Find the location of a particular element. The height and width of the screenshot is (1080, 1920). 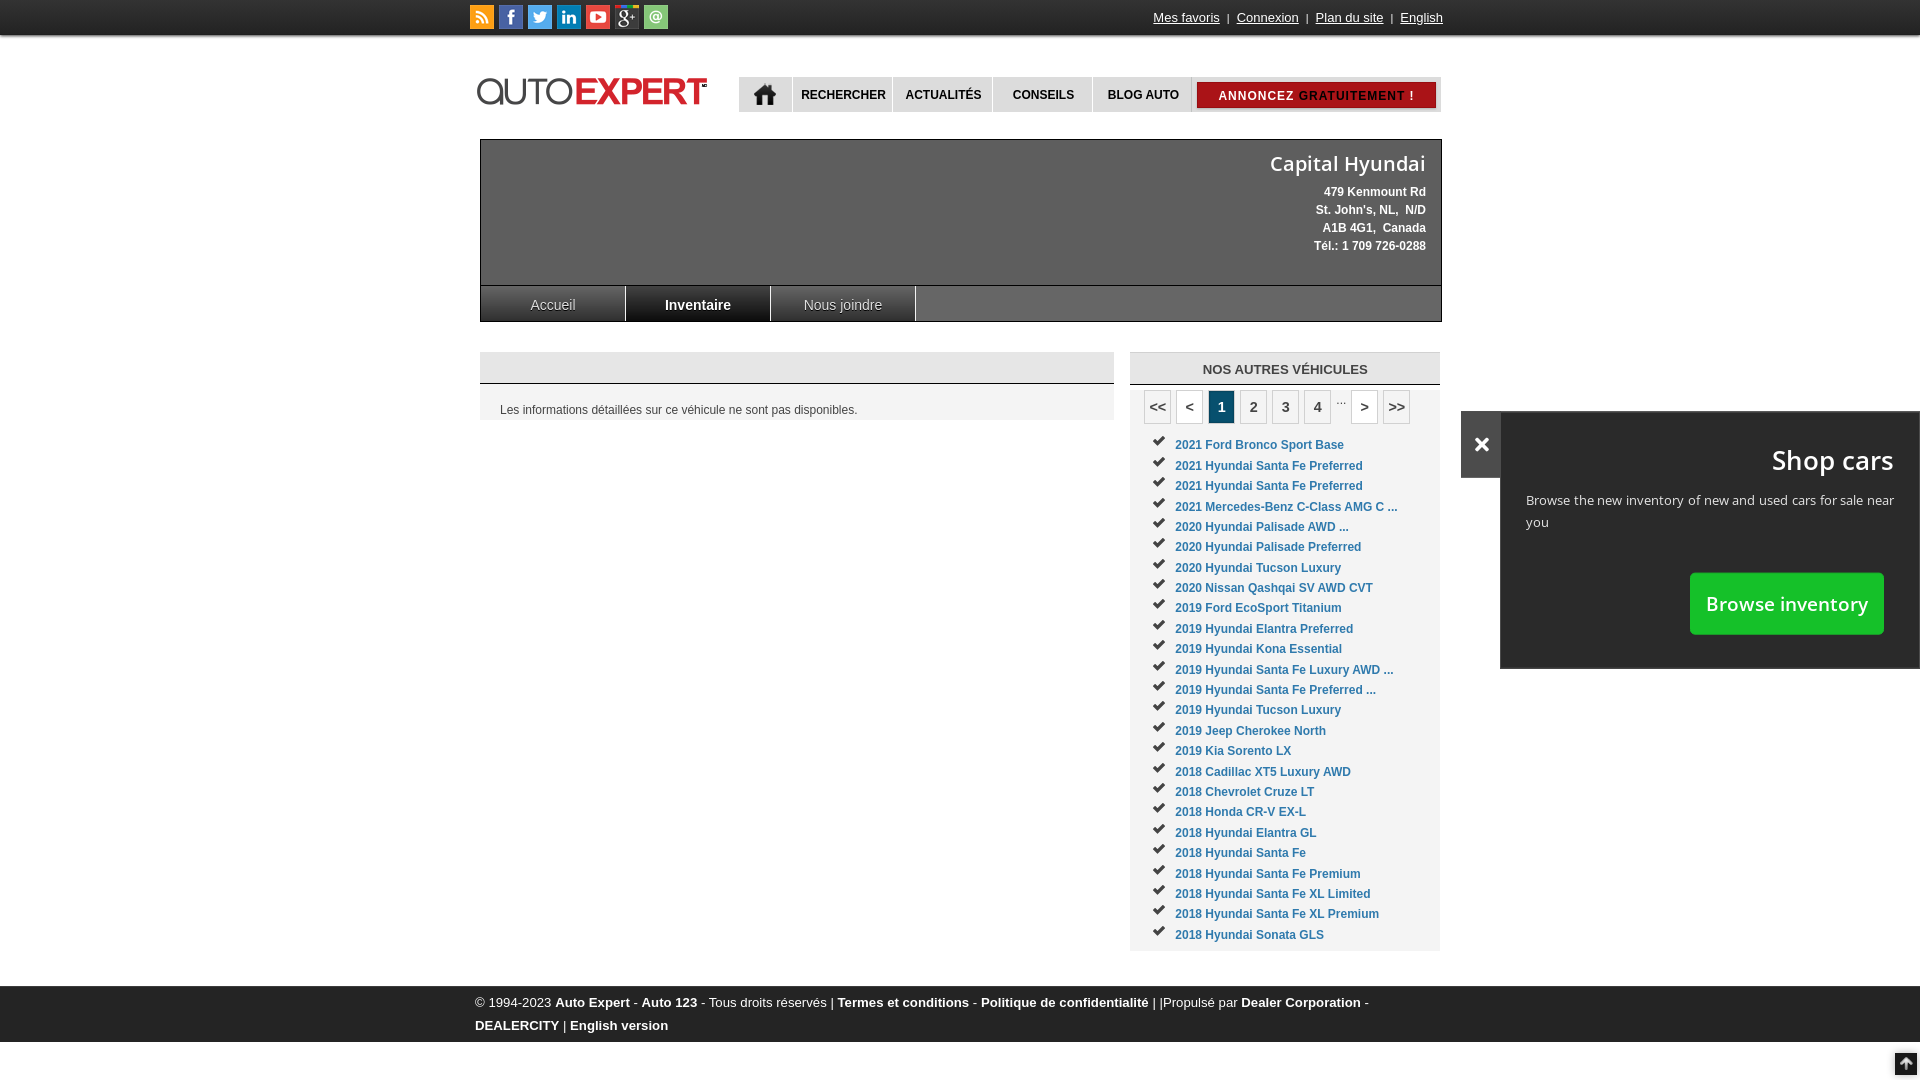

2020 Hyundai Palisade Preferred is located at coordinates (1268, 547).